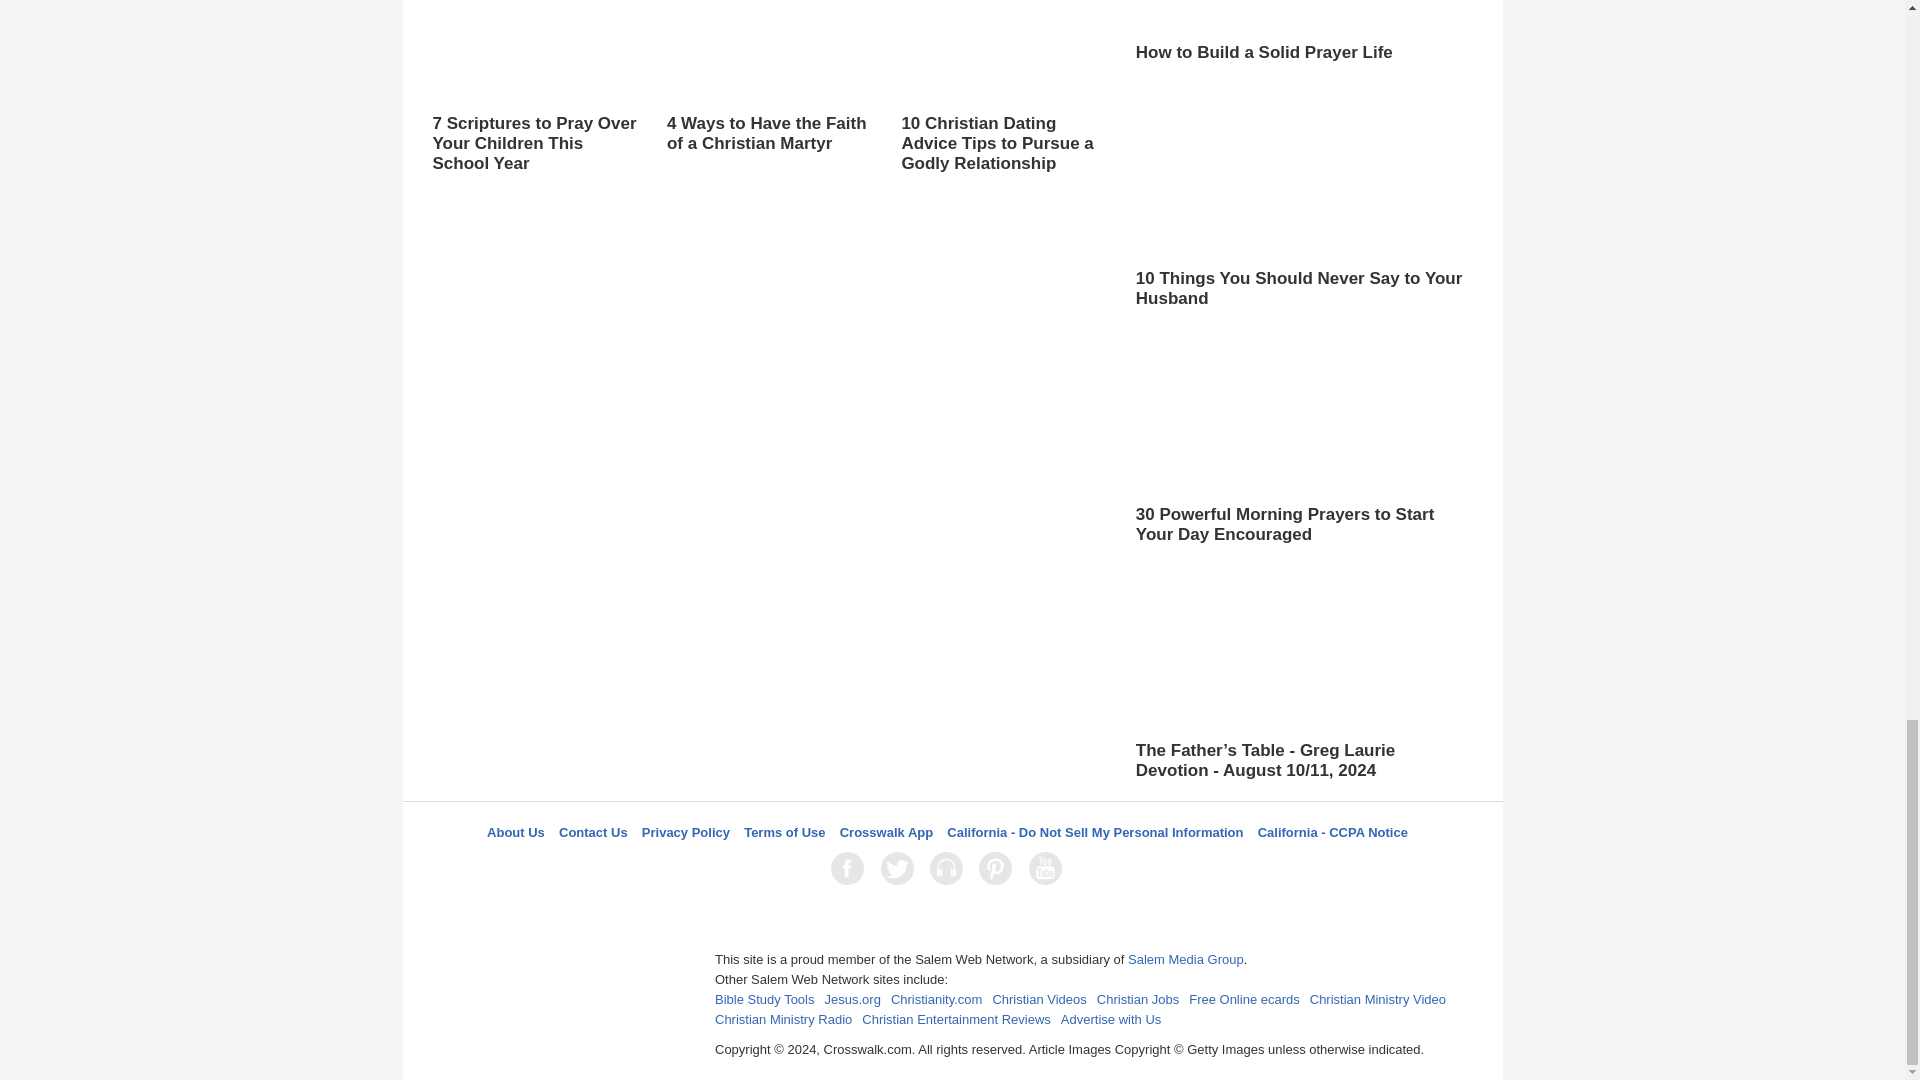  What do you see at coordinates (534, 88) in the screenshot?
I see `7 Scriptures to Pray Over Your Children This School Year` at bounding box center [534, 88].